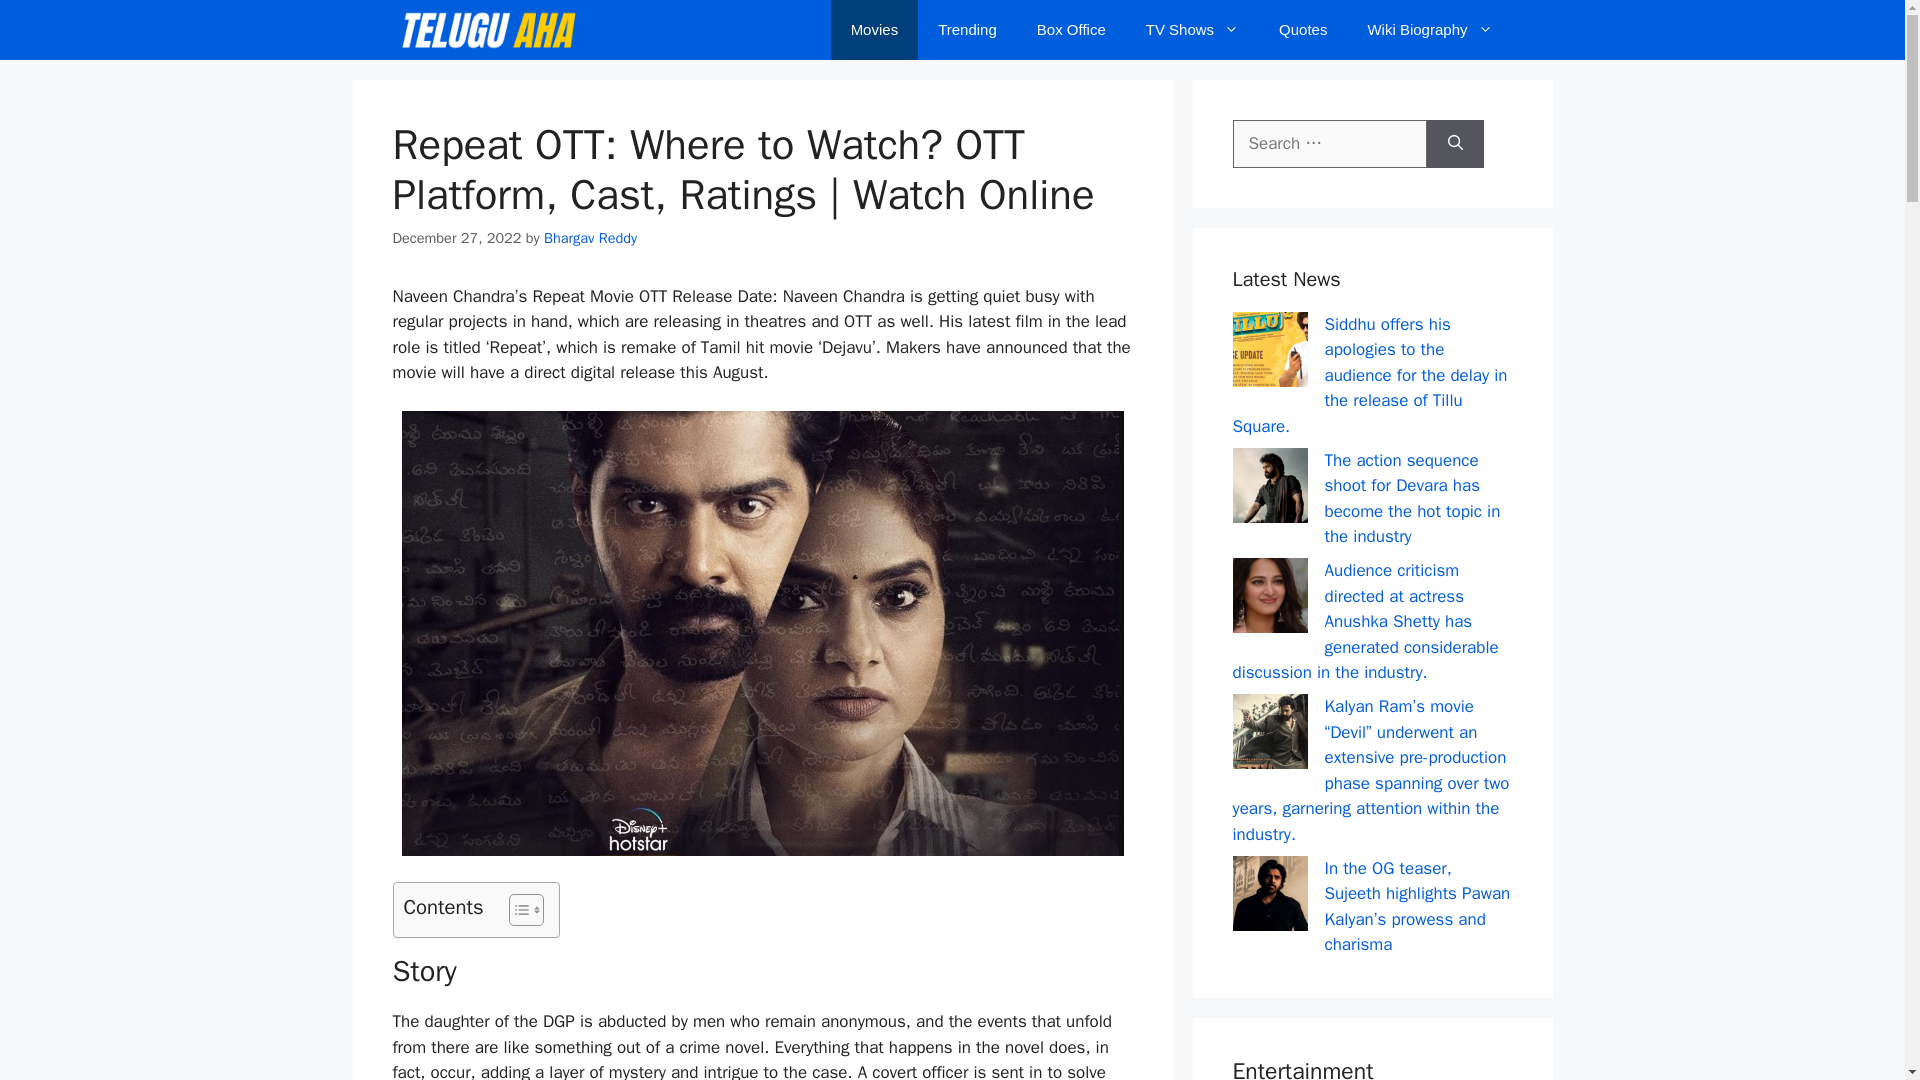 This screenshot has width=1920, height=1080. I want to click on View all posts by Bhargav Reddy, so click(590, 238).